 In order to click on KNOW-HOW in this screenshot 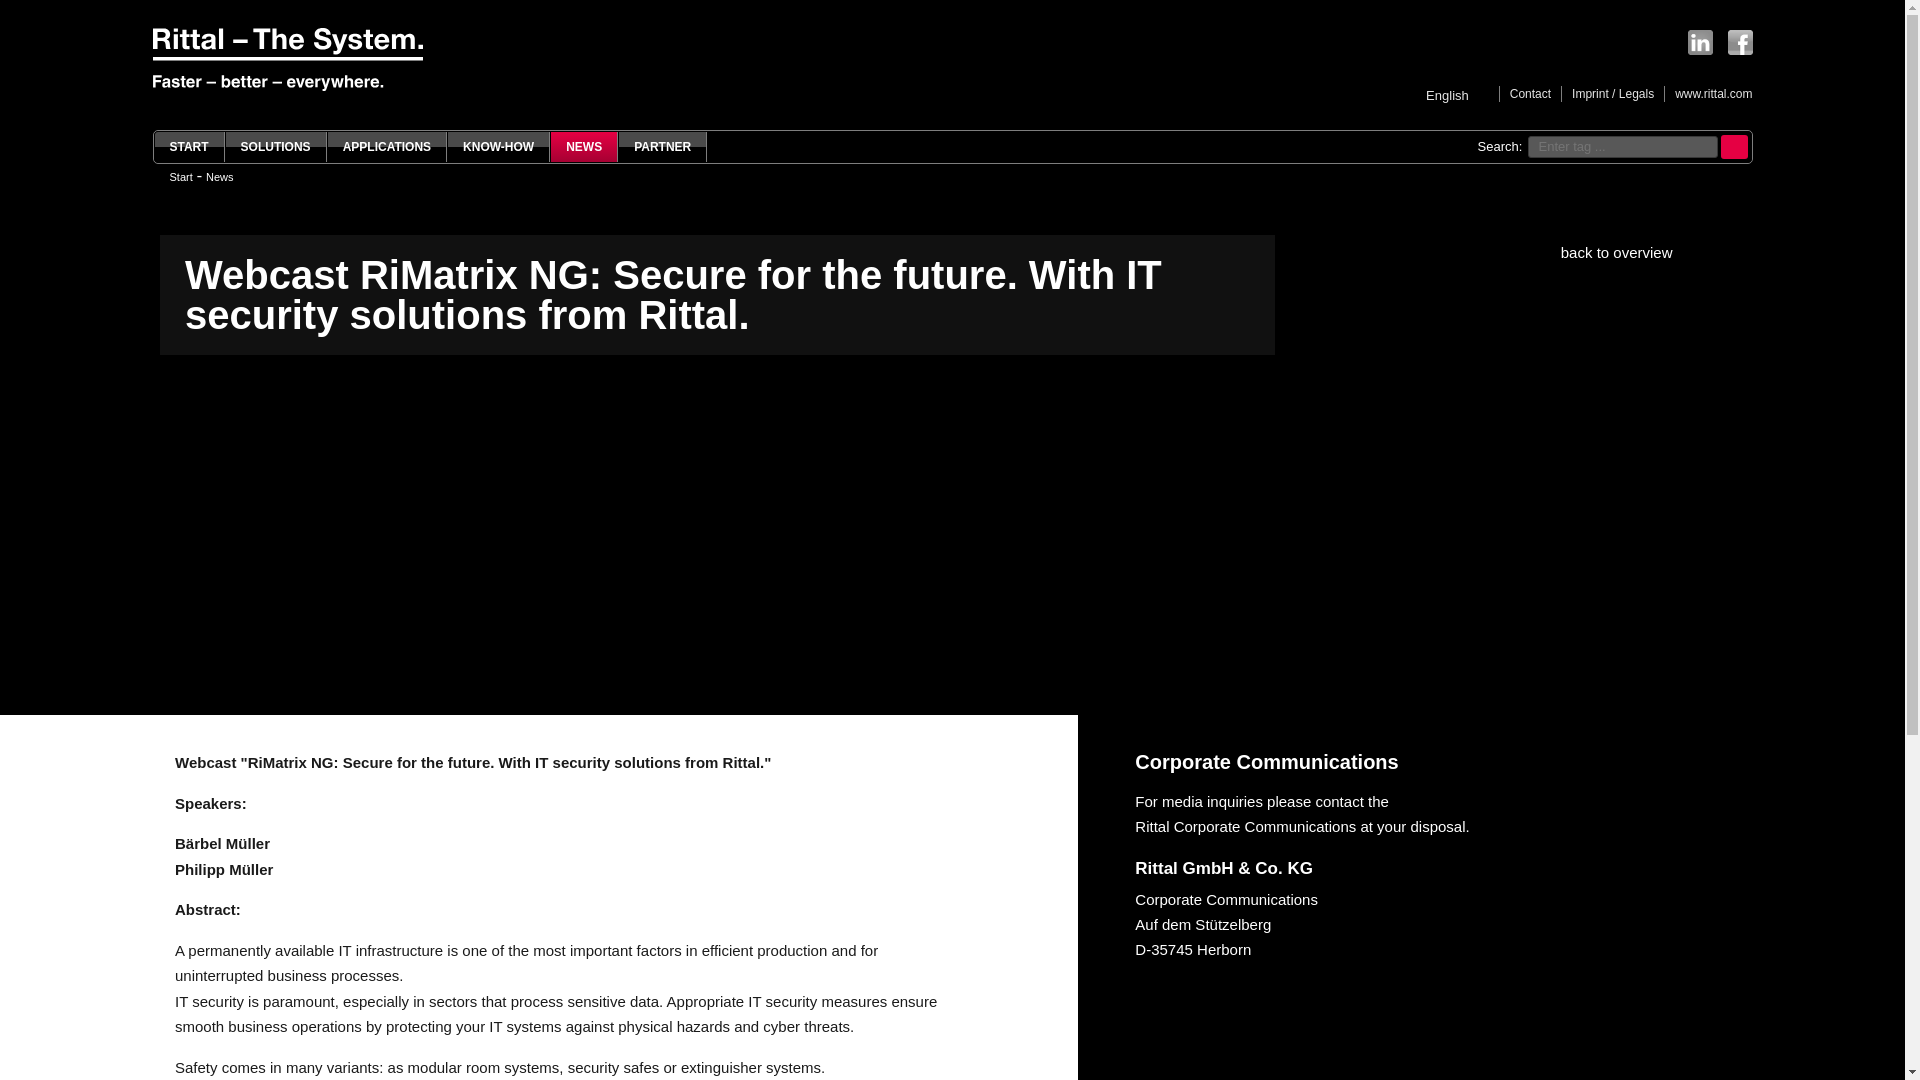, I will do `click(498, 146)`.